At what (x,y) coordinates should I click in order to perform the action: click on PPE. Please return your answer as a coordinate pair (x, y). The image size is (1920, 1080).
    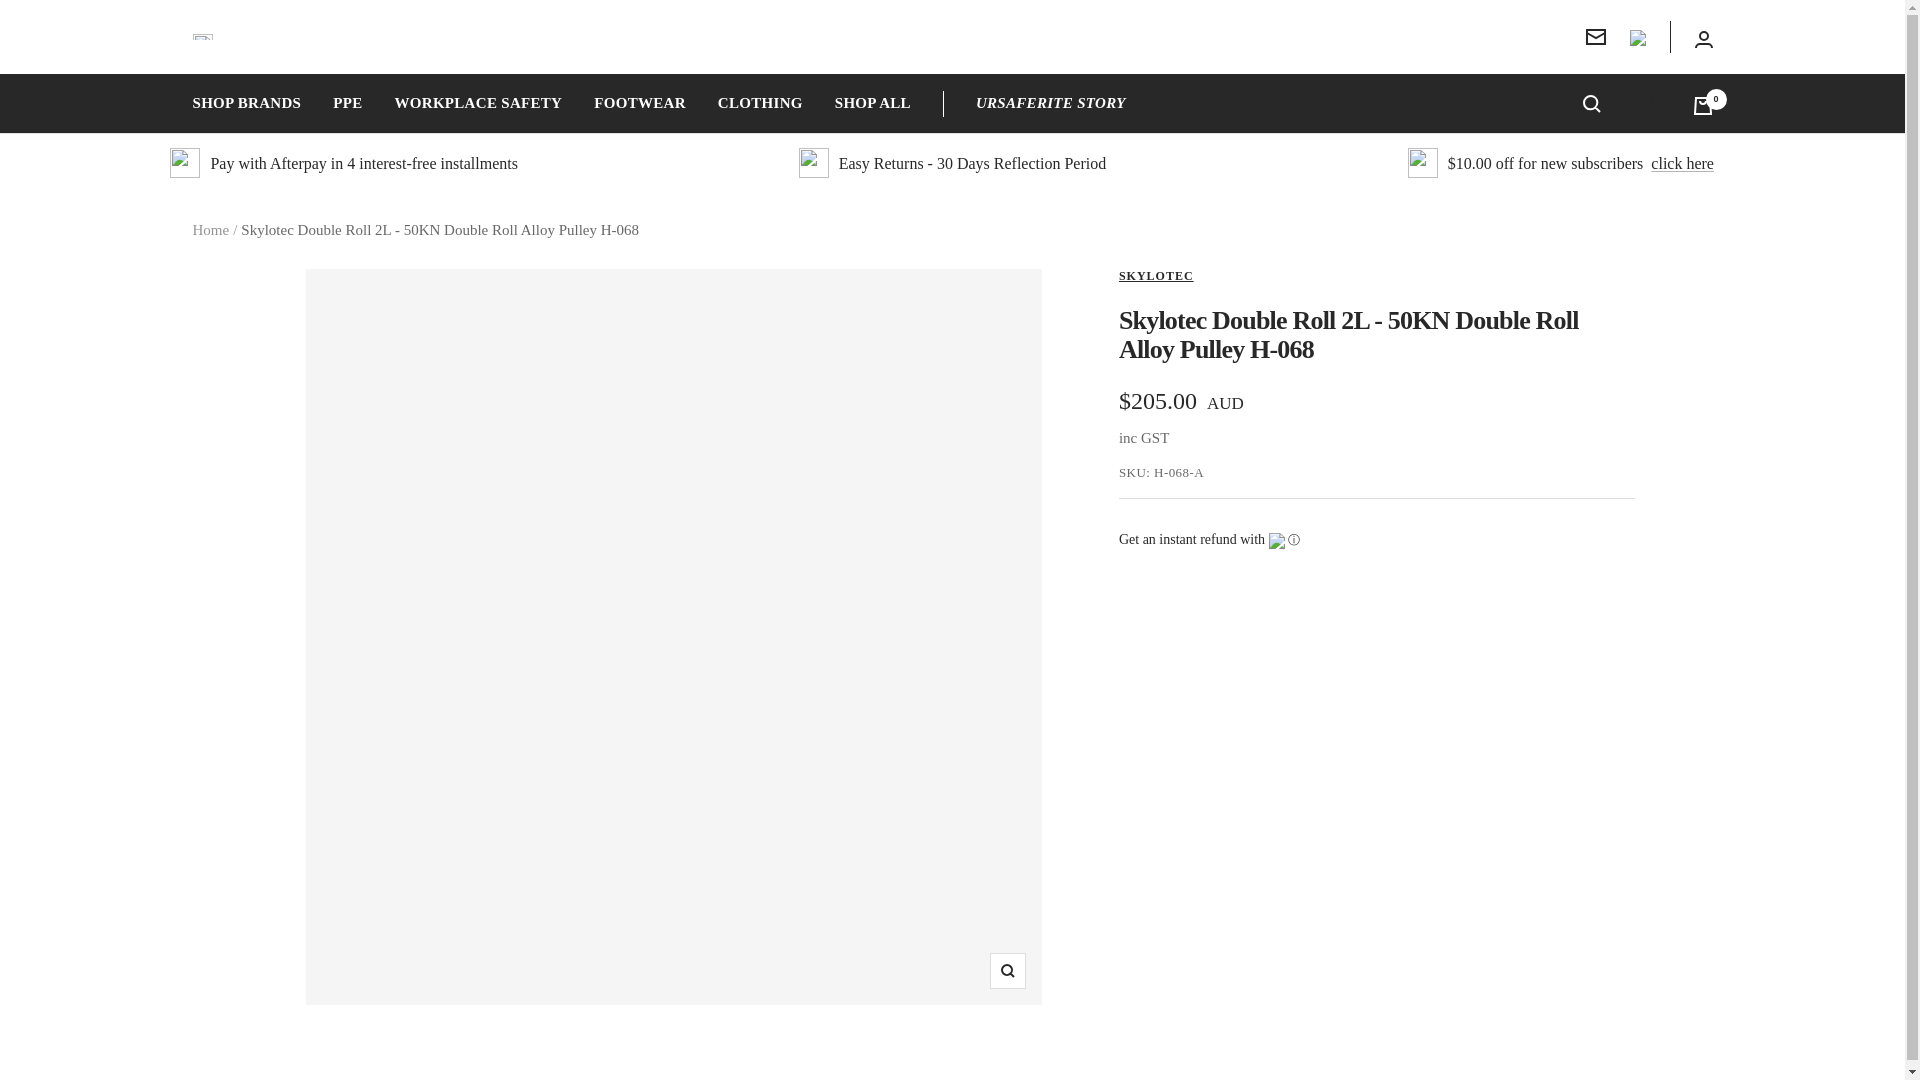
    Looking at the image, I should click on (347, 103).